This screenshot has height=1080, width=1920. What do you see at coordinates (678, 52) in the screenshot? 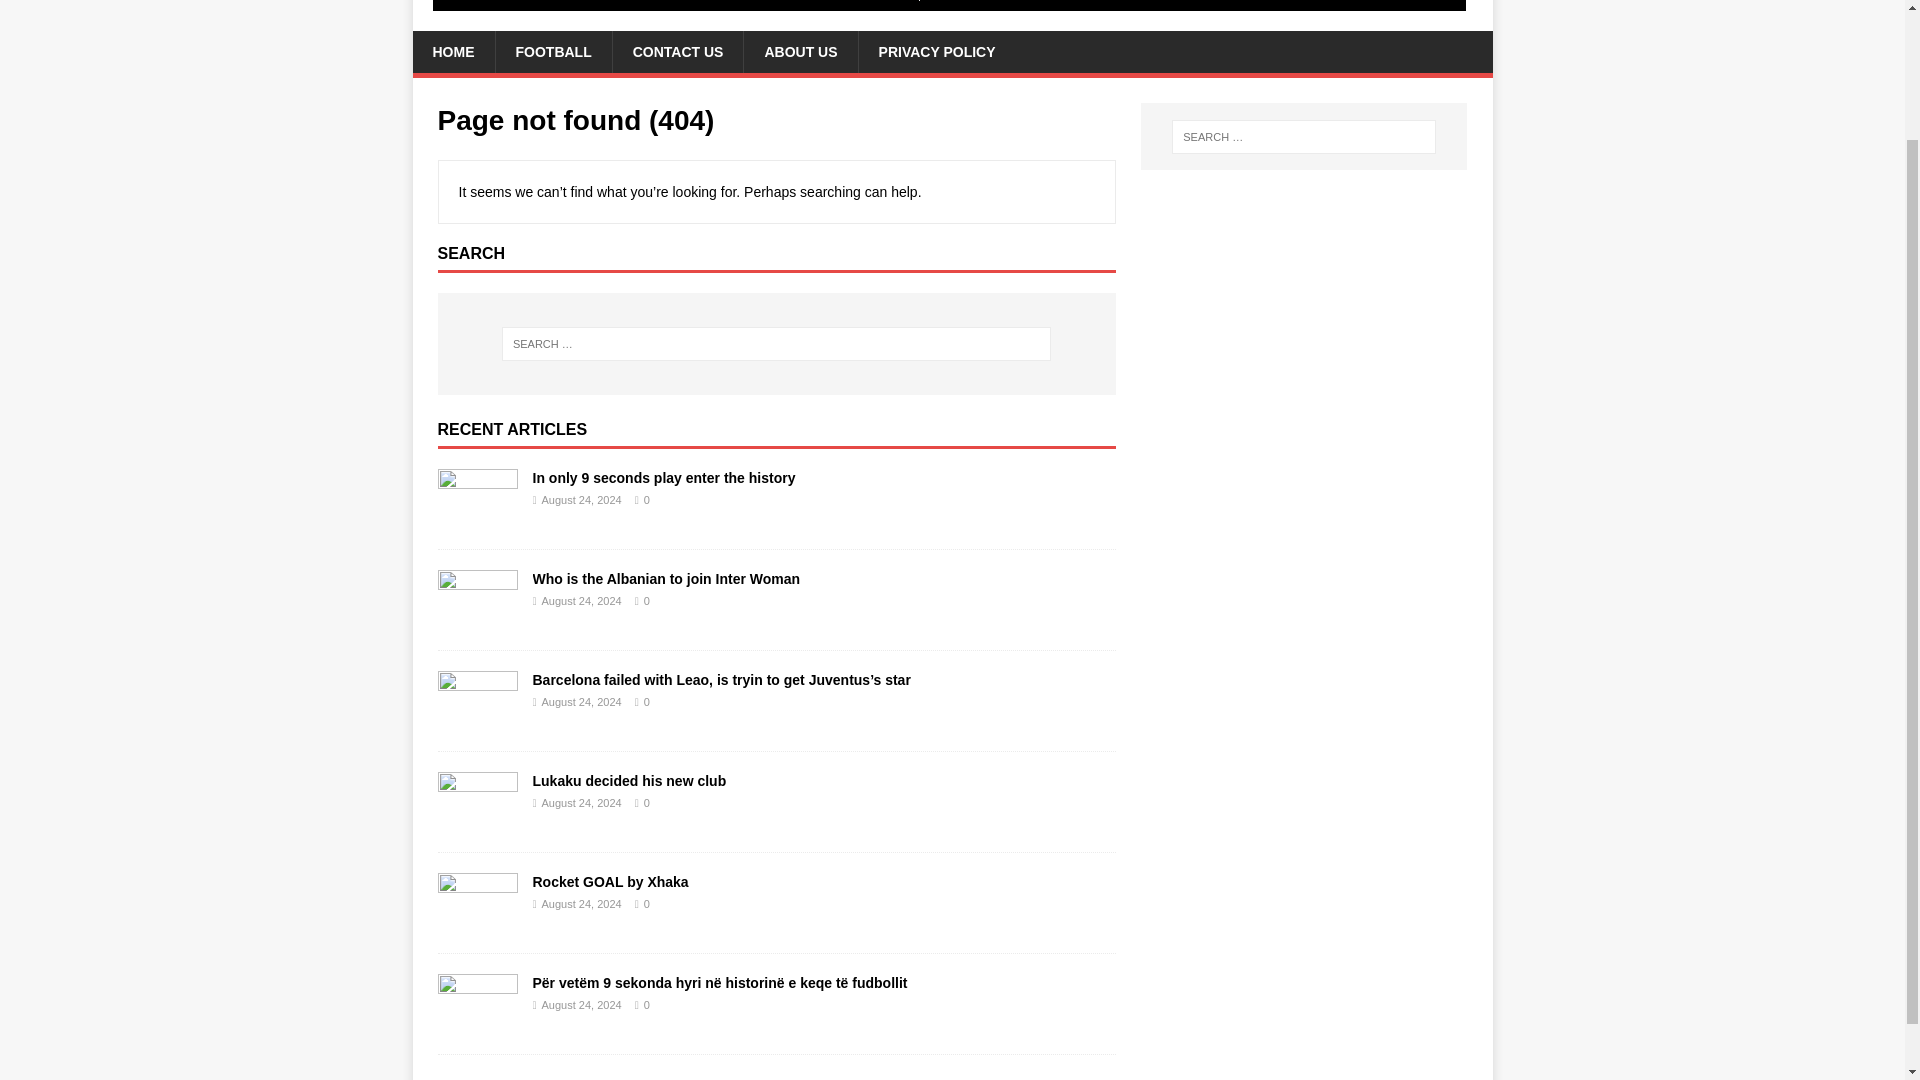
I see `CONTACT US` at bounding box center [678, 52].